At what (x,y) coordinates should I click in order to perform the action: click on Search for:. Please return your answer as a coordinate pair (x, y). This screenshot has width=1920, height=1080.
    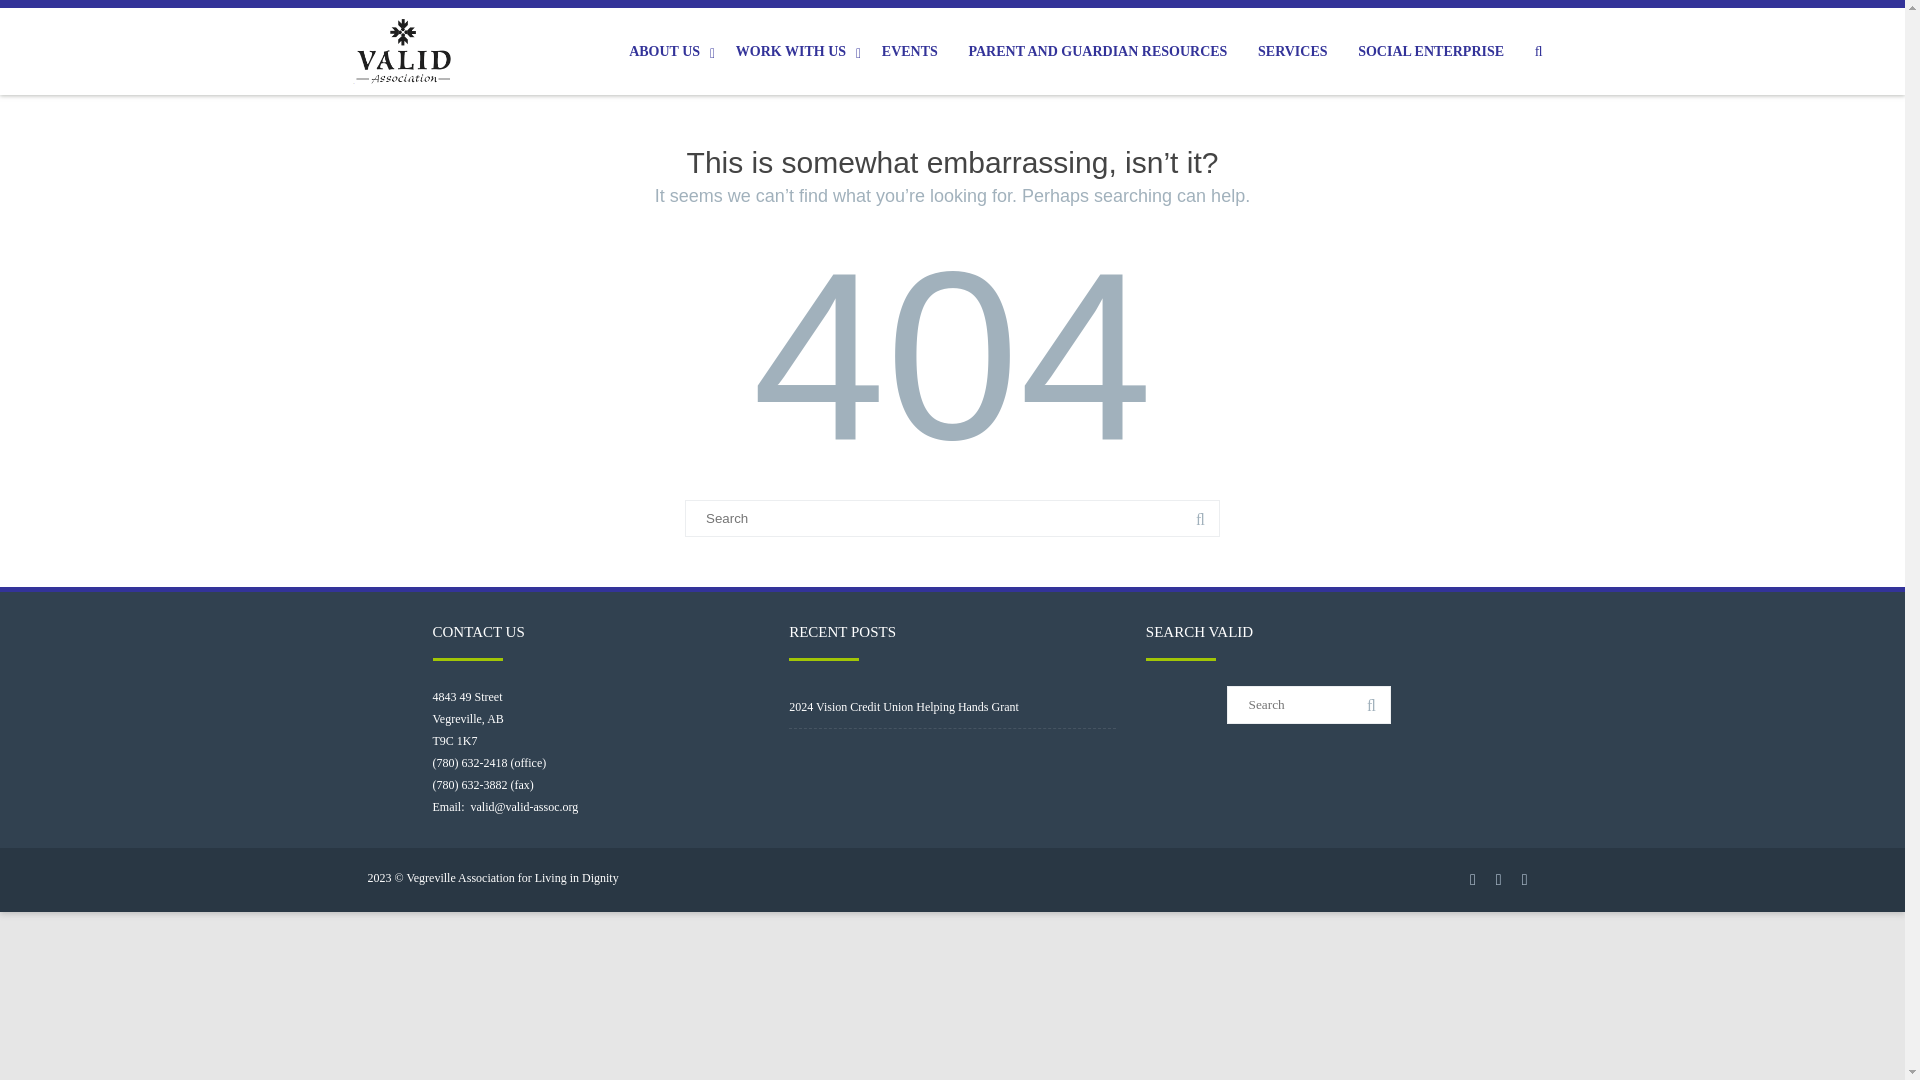
    Looking at the image, I should click on (952, 518).